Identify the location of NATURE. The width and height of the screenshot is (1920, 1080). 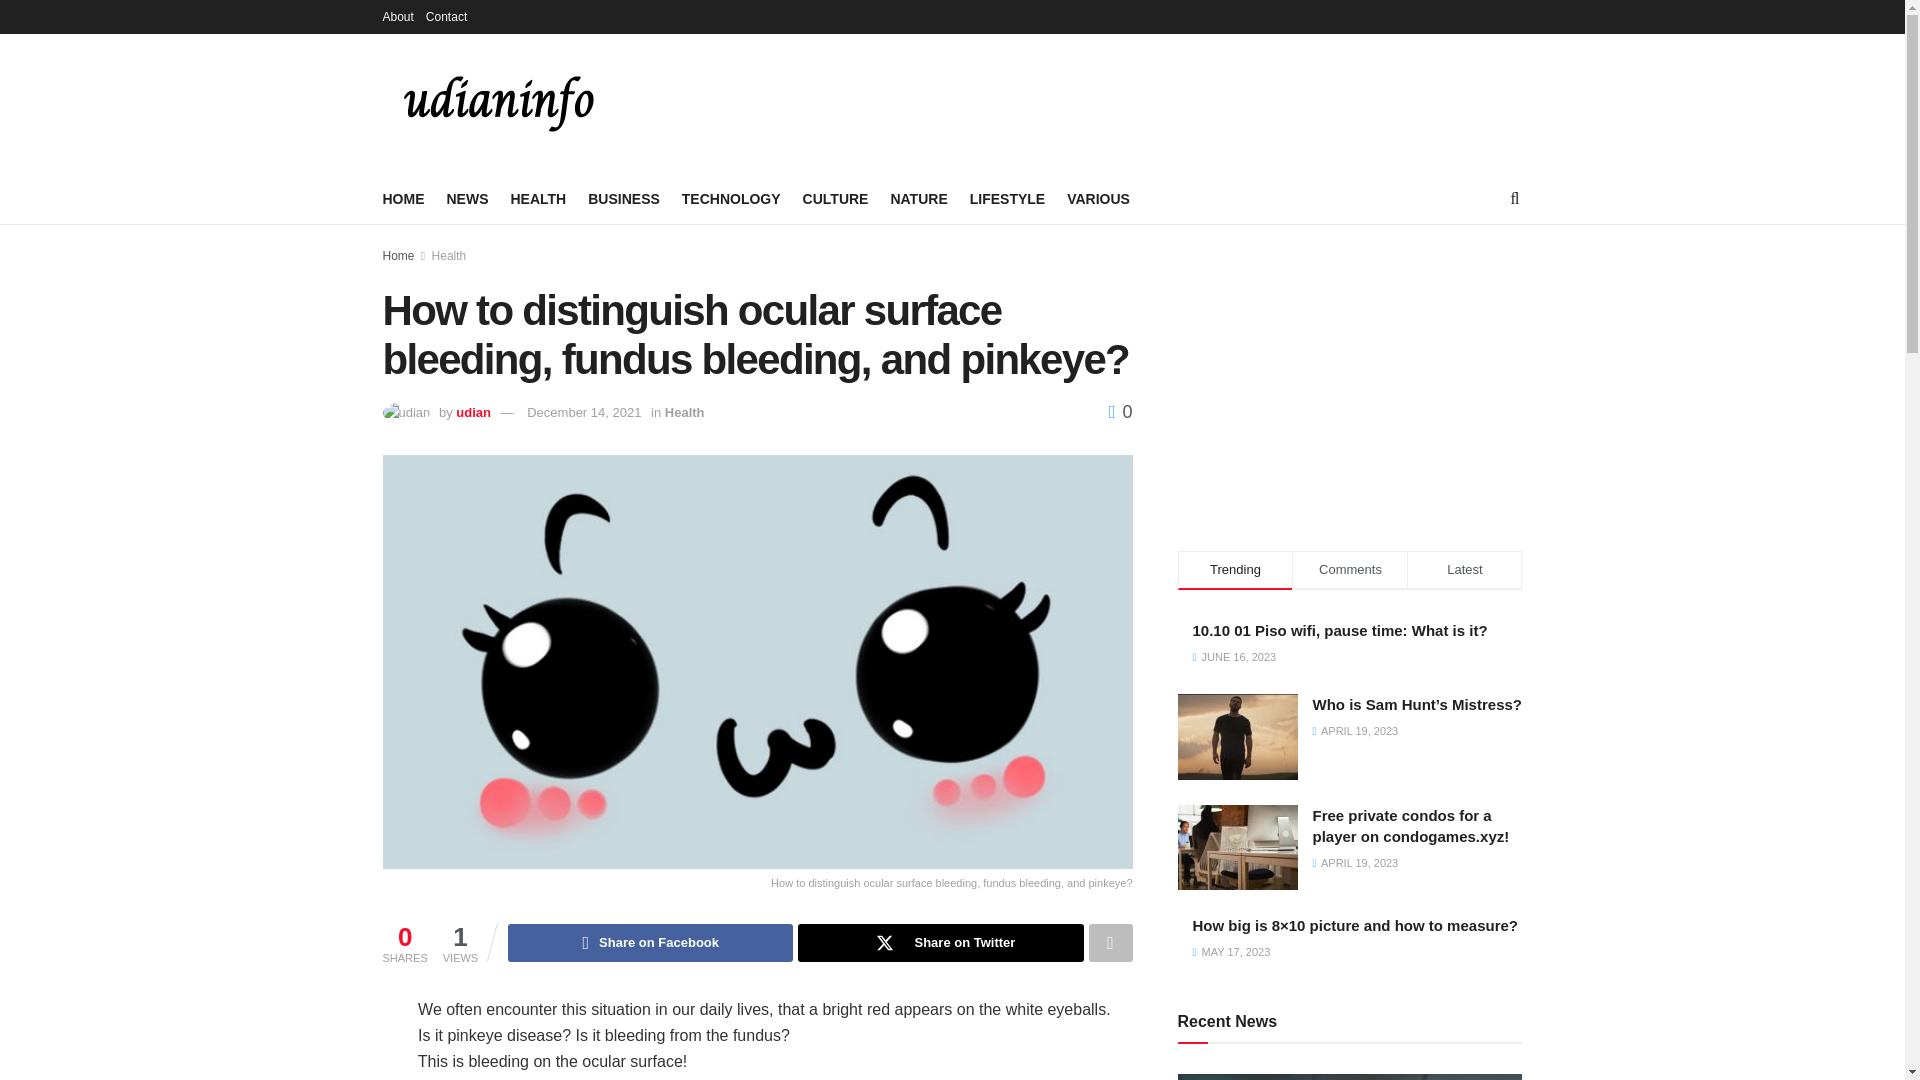
(918, 198).